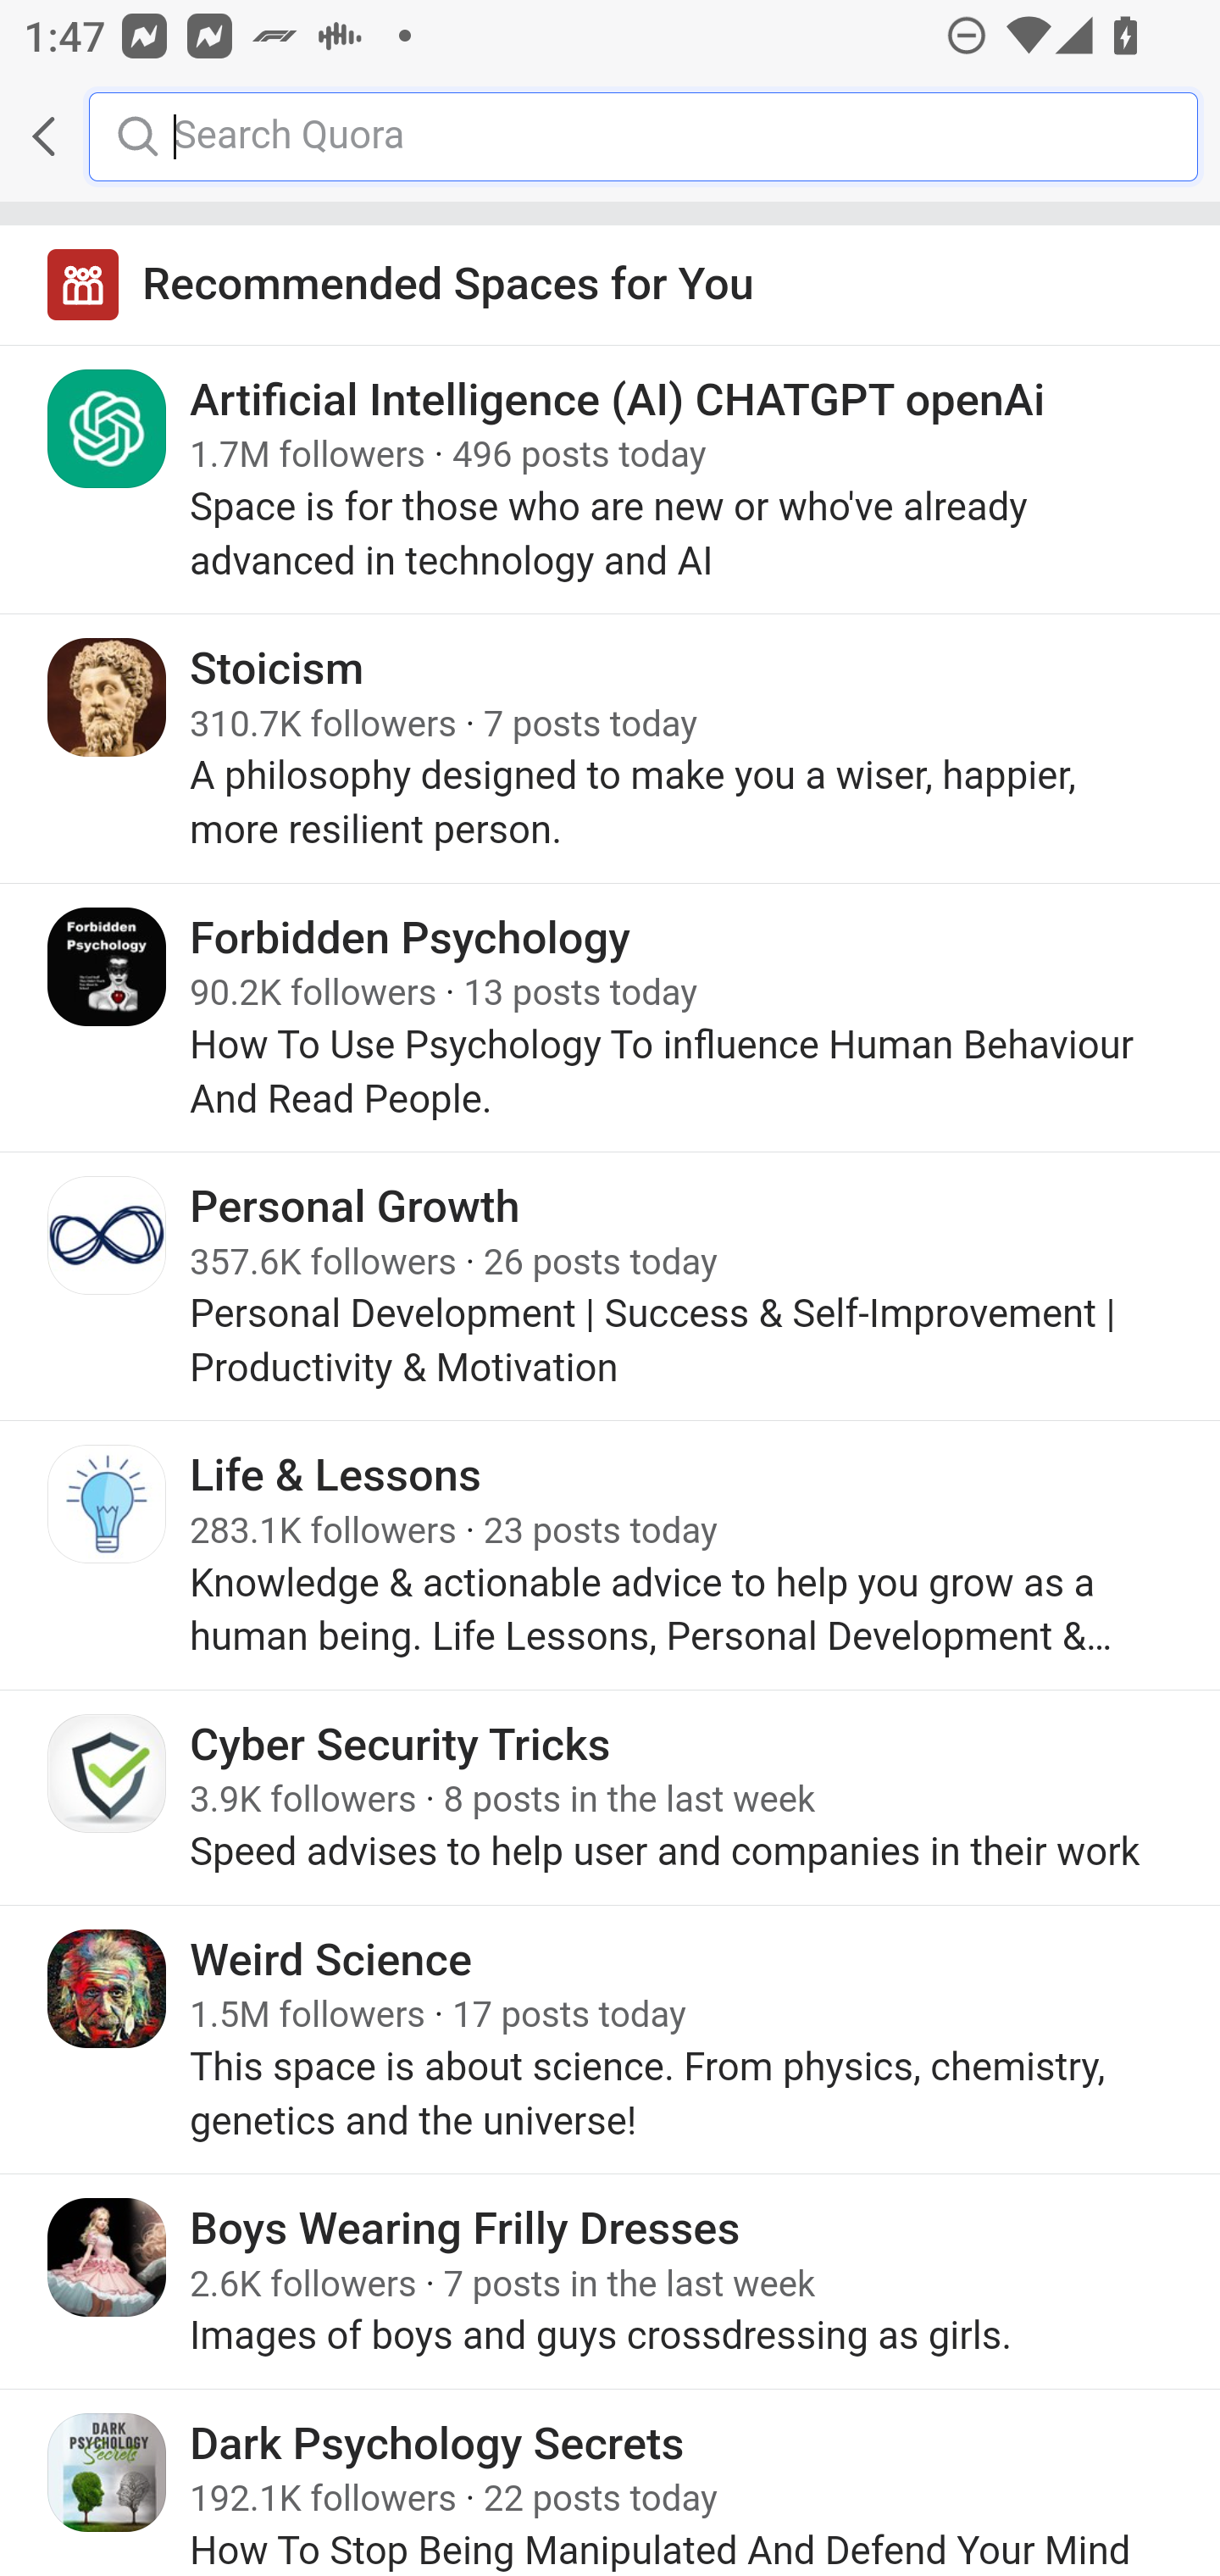 Image resolution: width=1220 pixels, height=2576 pixels. What do you see at coordinates (108, 697) in the screenshot?
I see `Icon for Stoicism` at bounding box center [108, 697].